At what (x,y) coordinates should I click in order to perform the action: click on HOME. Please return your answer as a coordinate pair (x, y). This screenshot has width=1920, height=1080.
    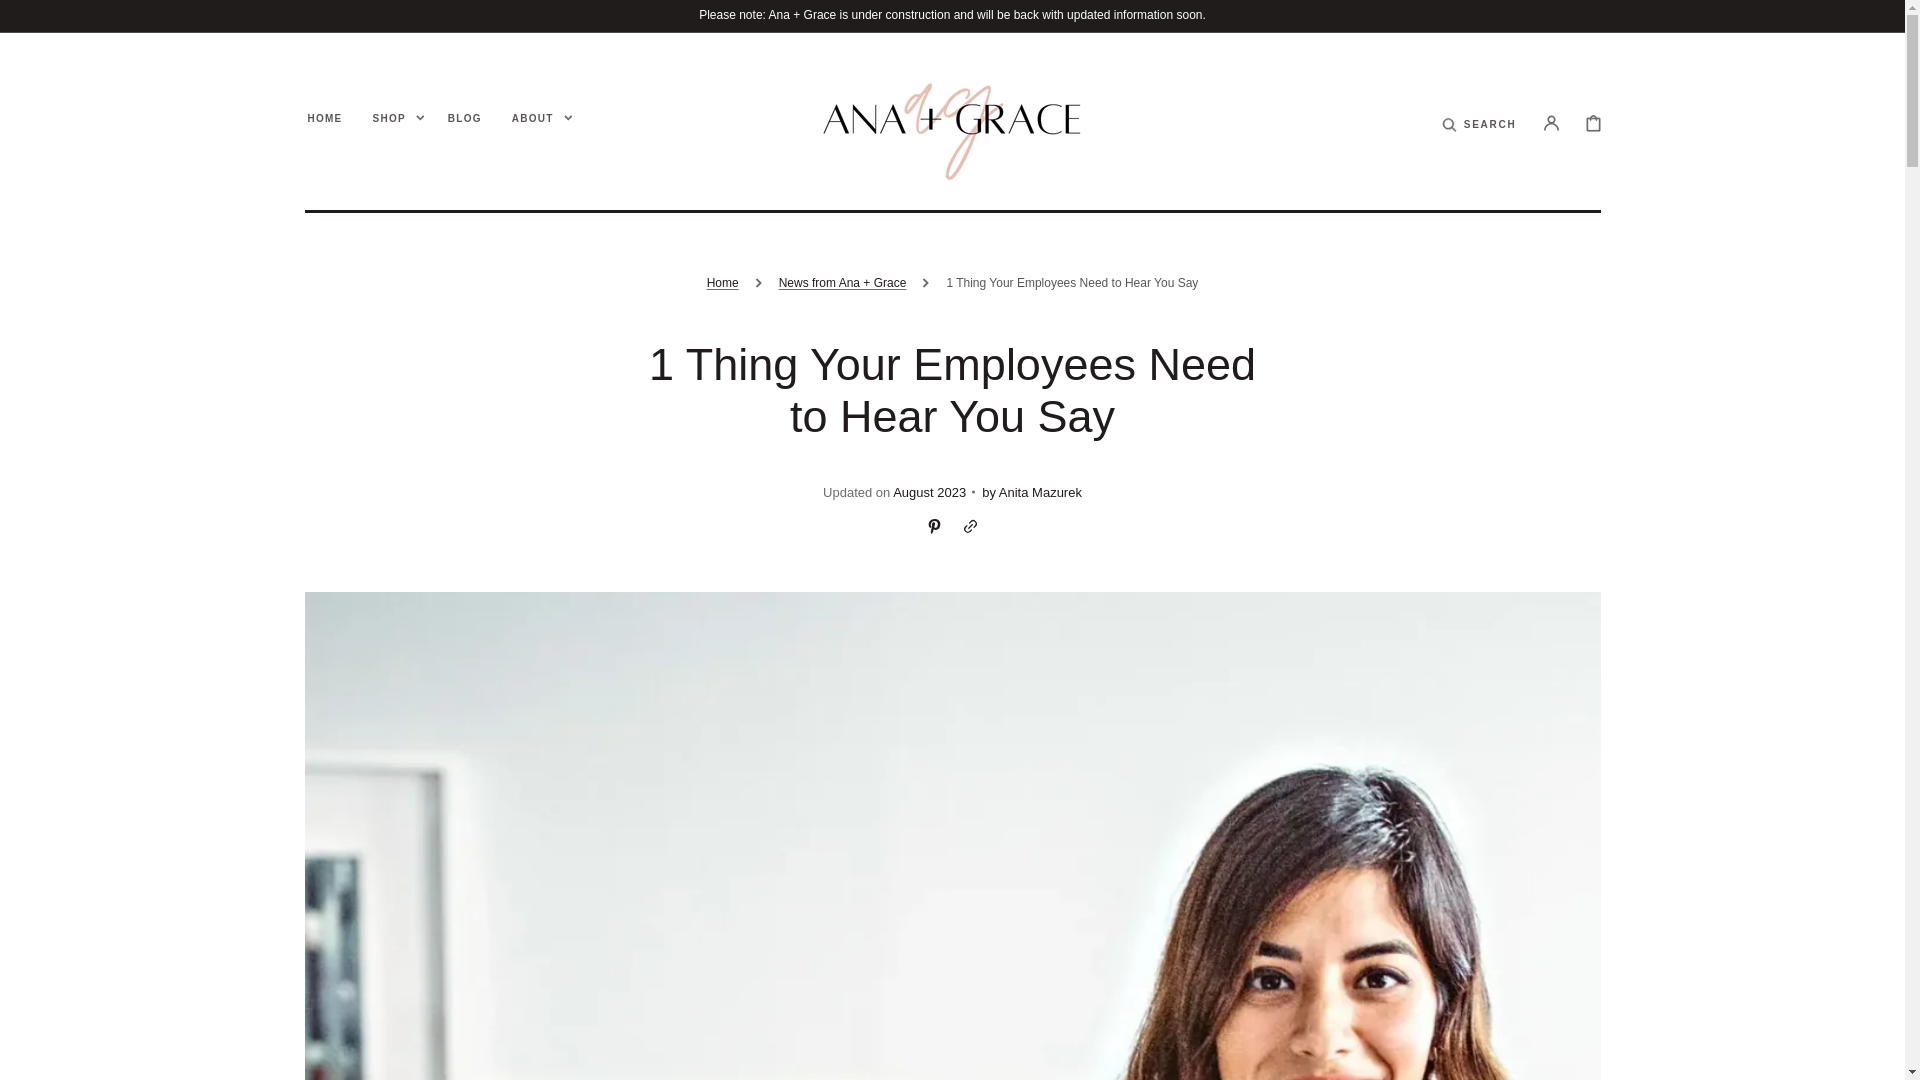
    Looking at the image, I should click on (324, 118).